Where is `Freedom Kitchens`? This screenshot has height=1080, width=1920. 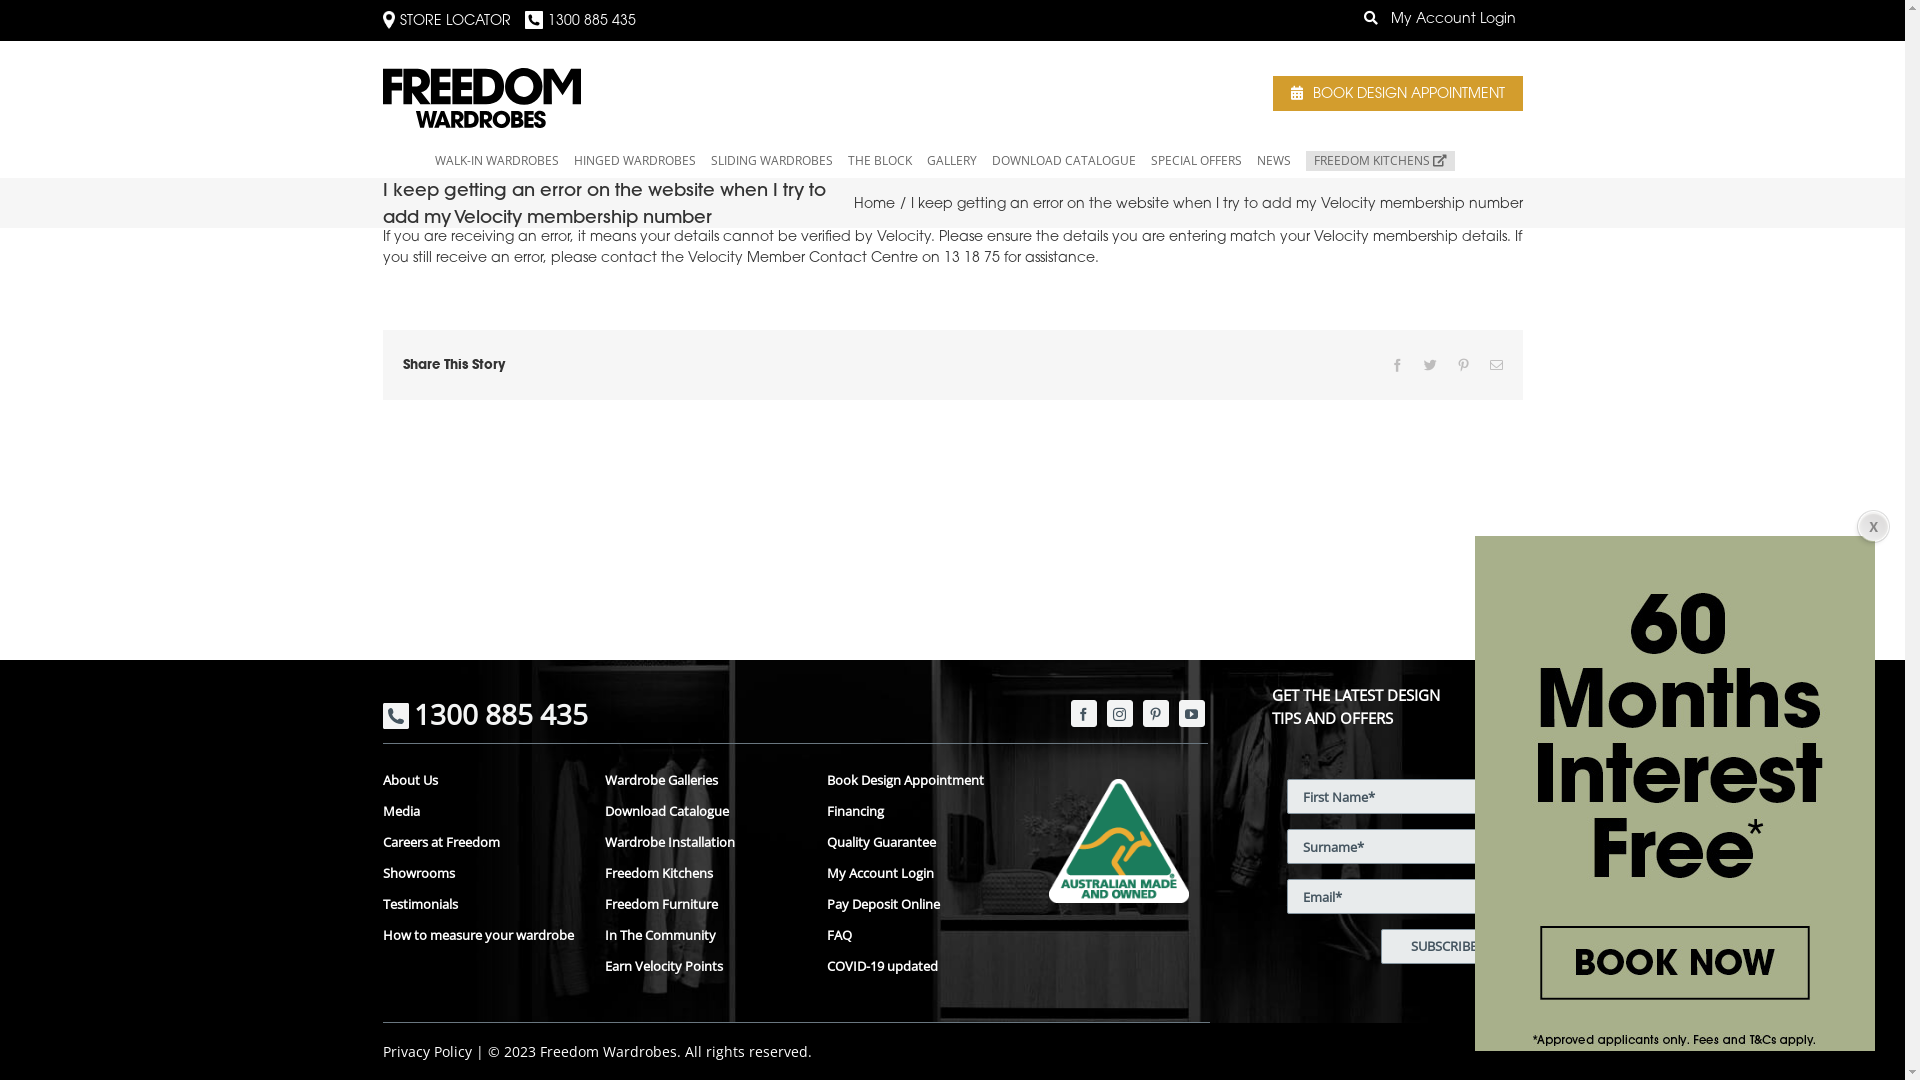
Freedom Kitchens is located at coordinates (700, 874).